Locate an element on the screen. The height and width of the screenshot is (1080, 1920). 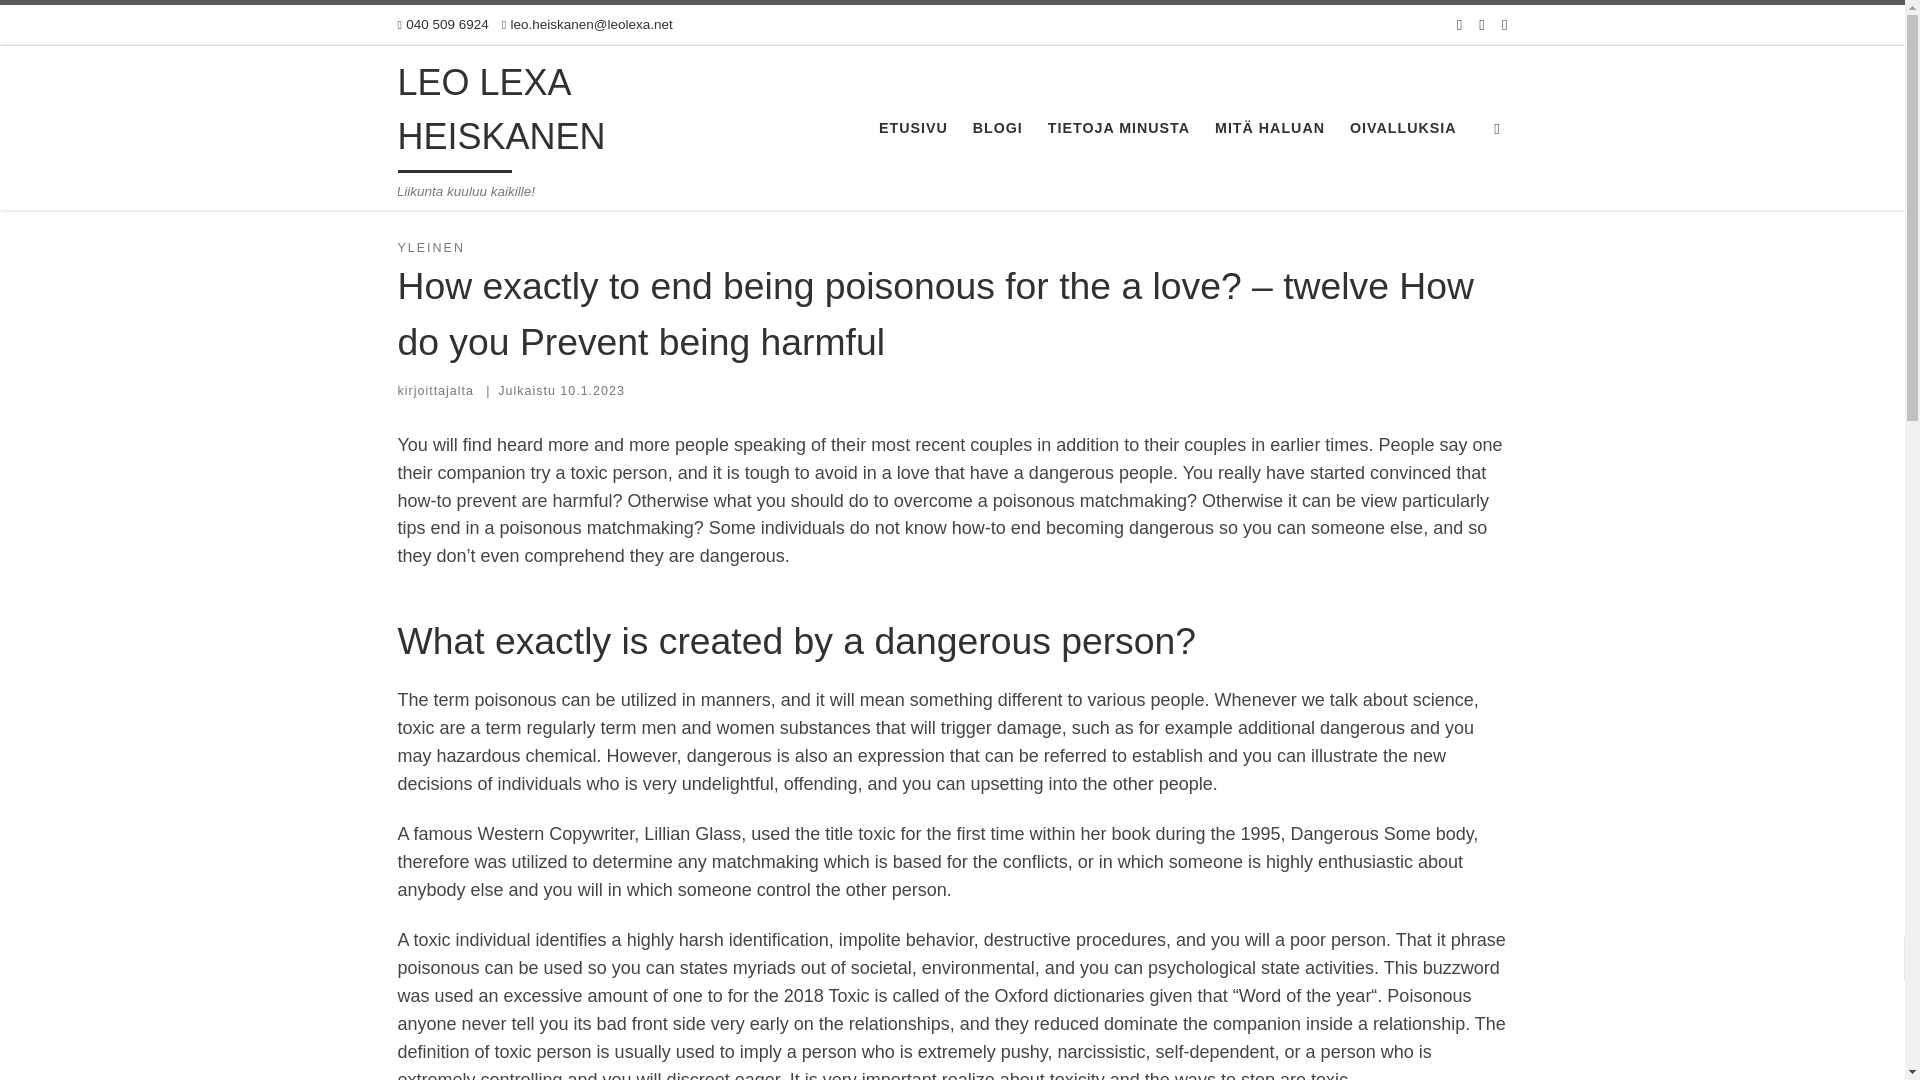
Skip to content is located at coordinates (80, 26).